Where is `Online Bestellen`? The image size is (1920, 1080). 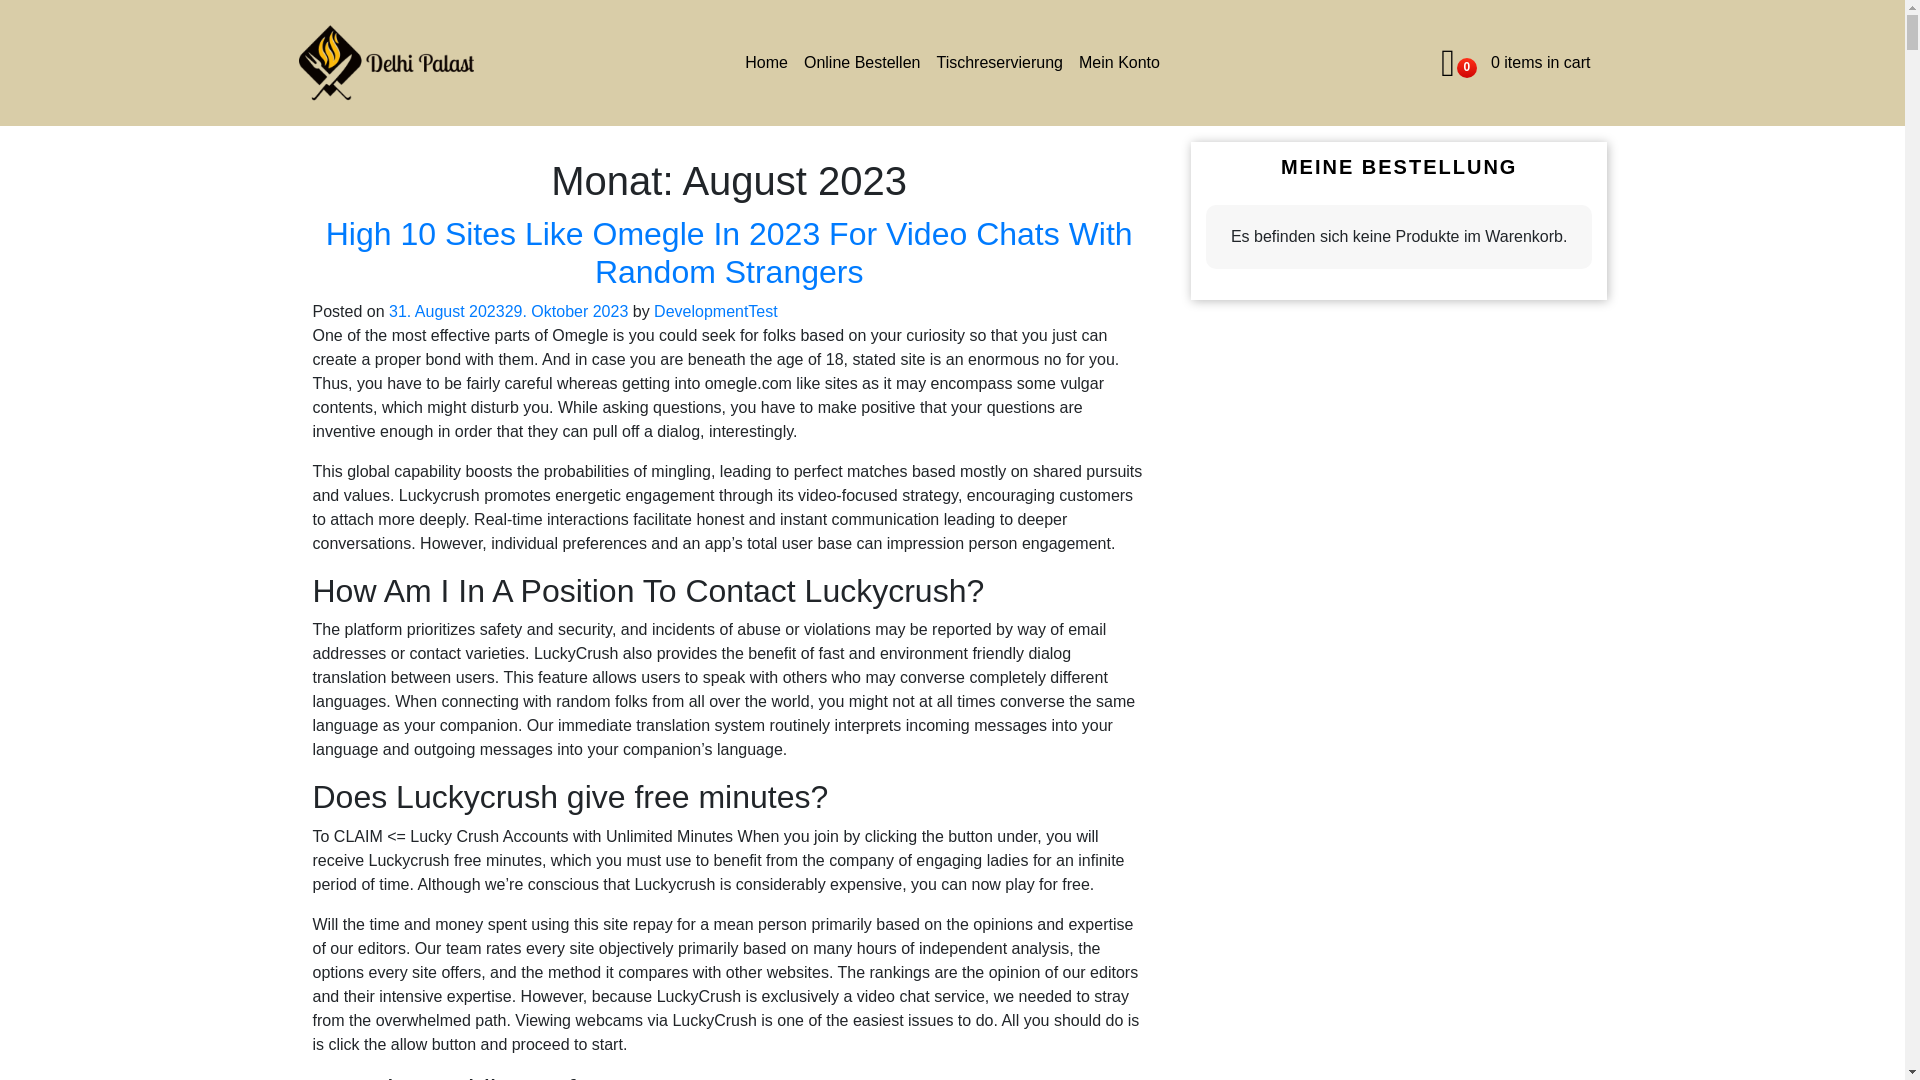 Online Bestellen is located at coordinates (862, 63).